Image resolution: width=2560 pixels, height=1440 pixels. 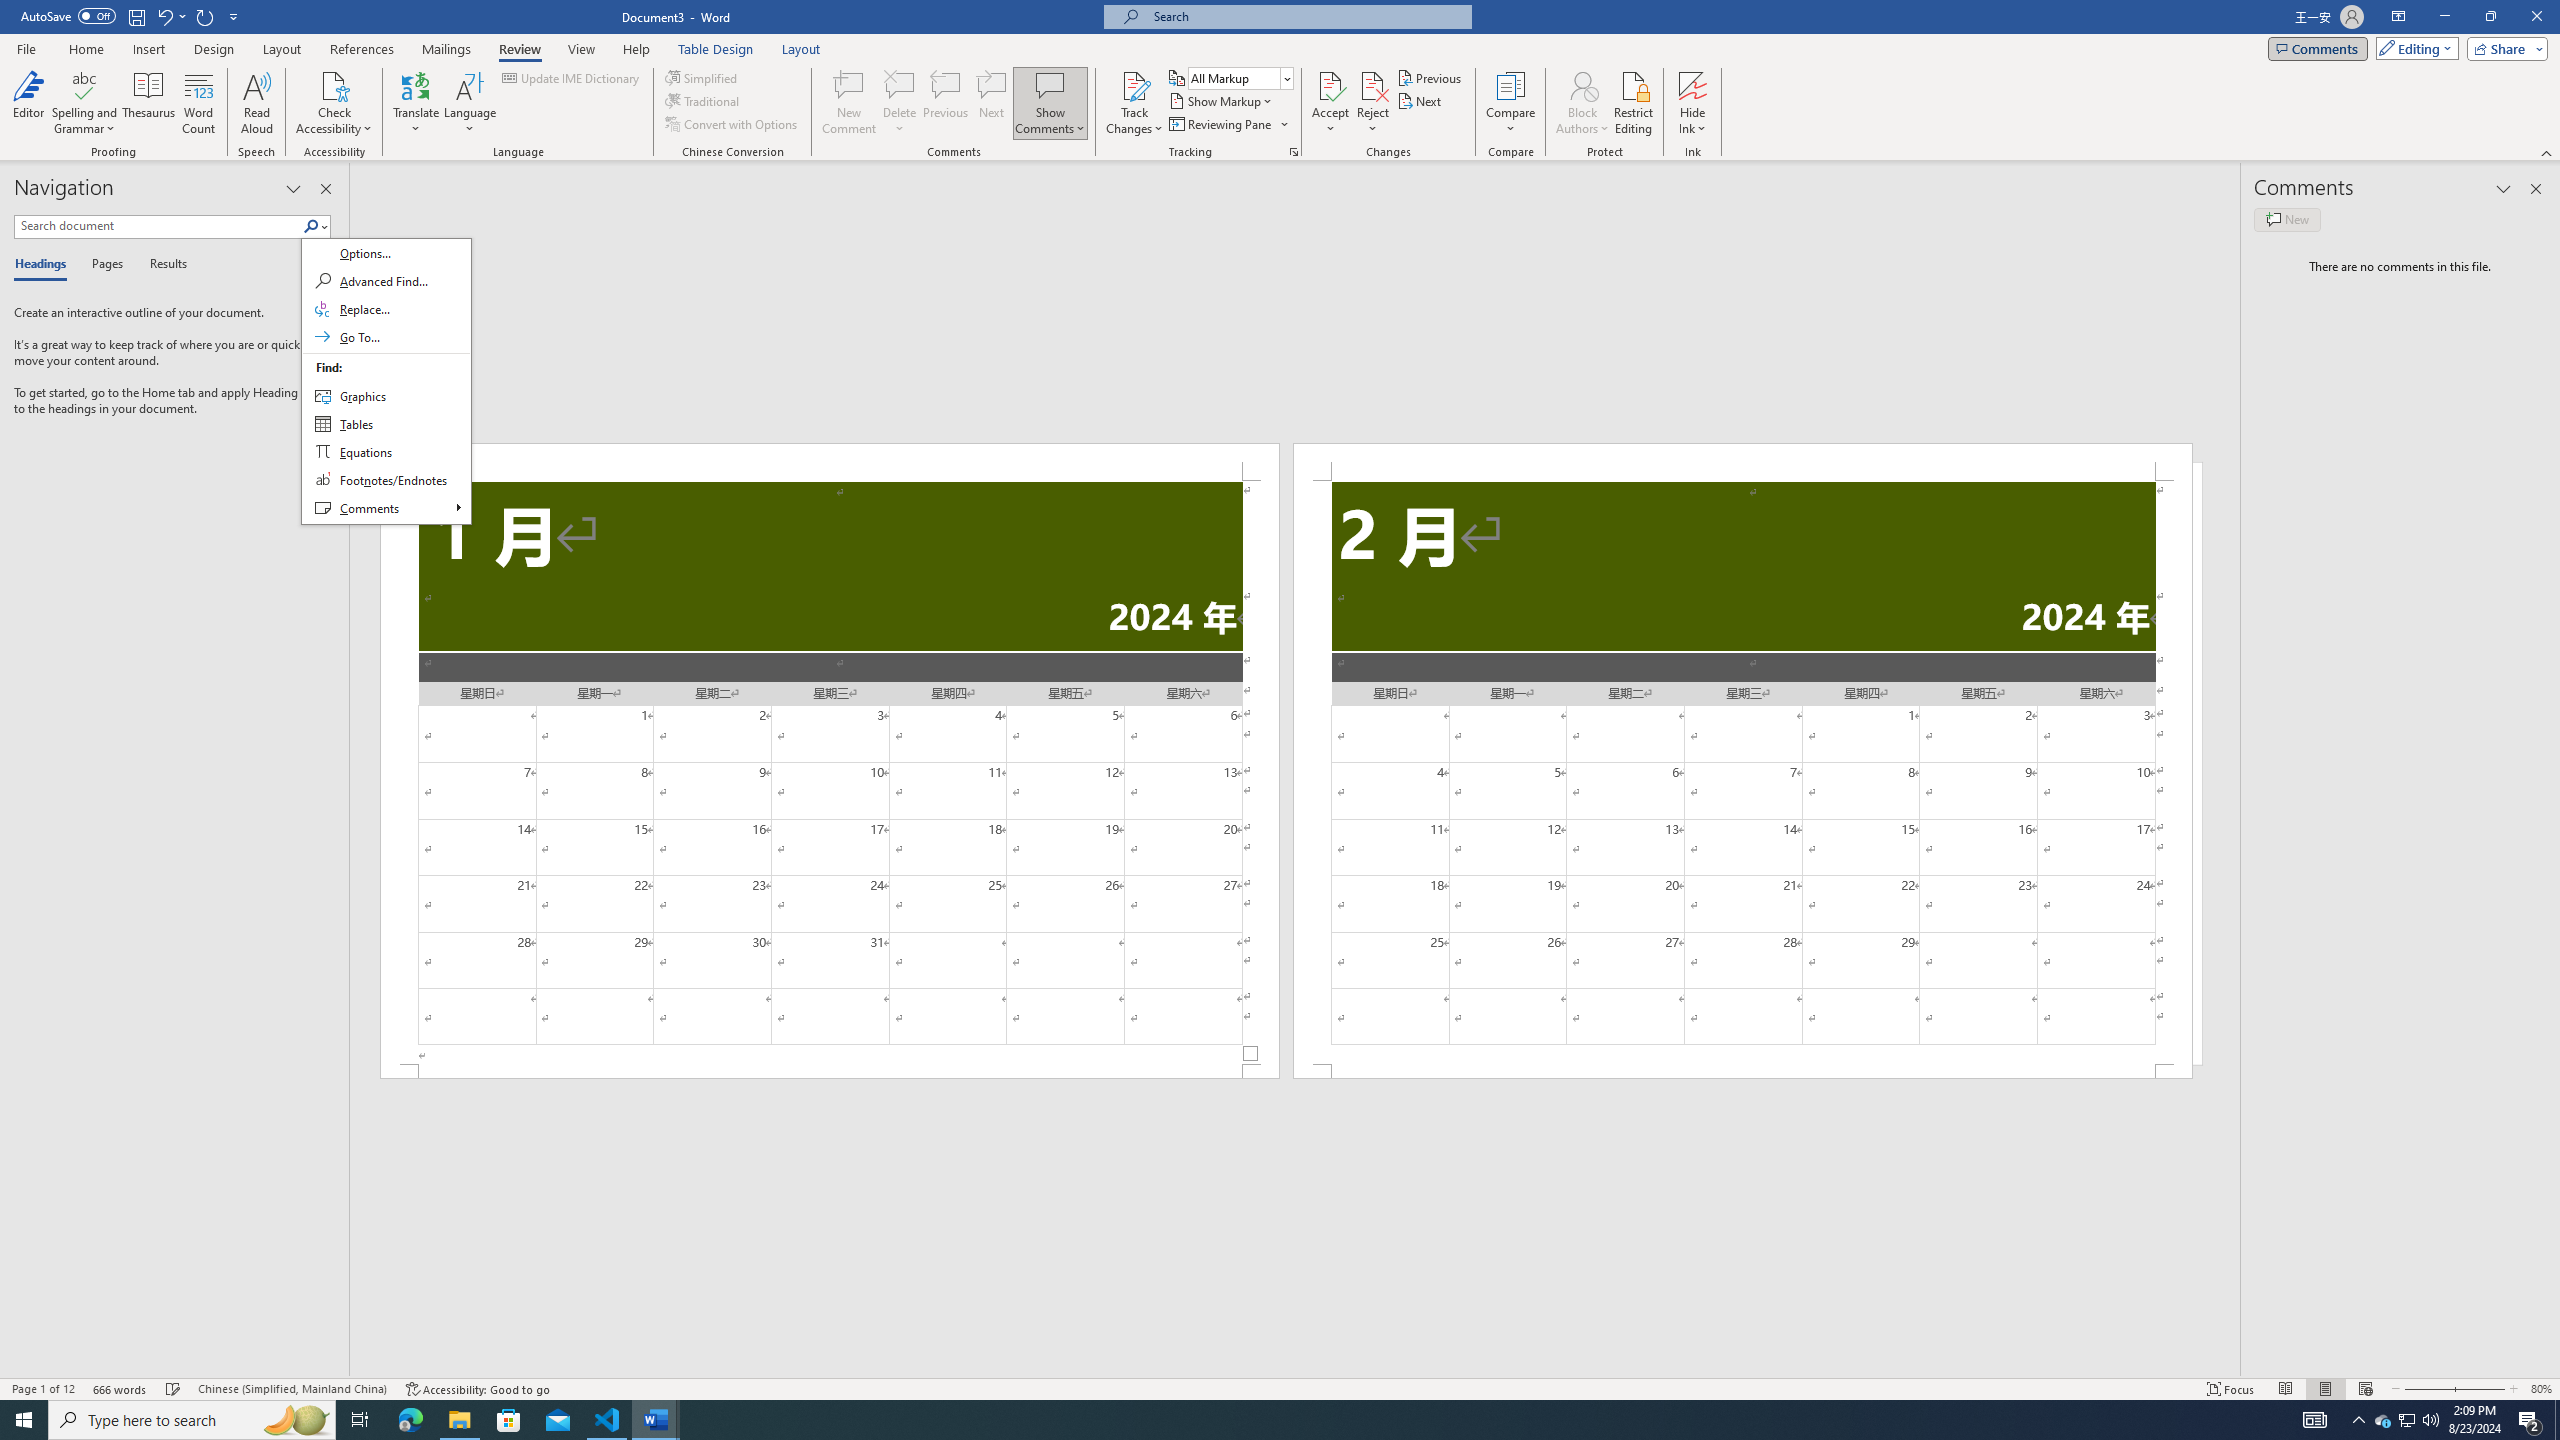 What do you see at coordinates (704, 100) in the screenshot?
I see `Traditional` at bounding box center [704, 100].